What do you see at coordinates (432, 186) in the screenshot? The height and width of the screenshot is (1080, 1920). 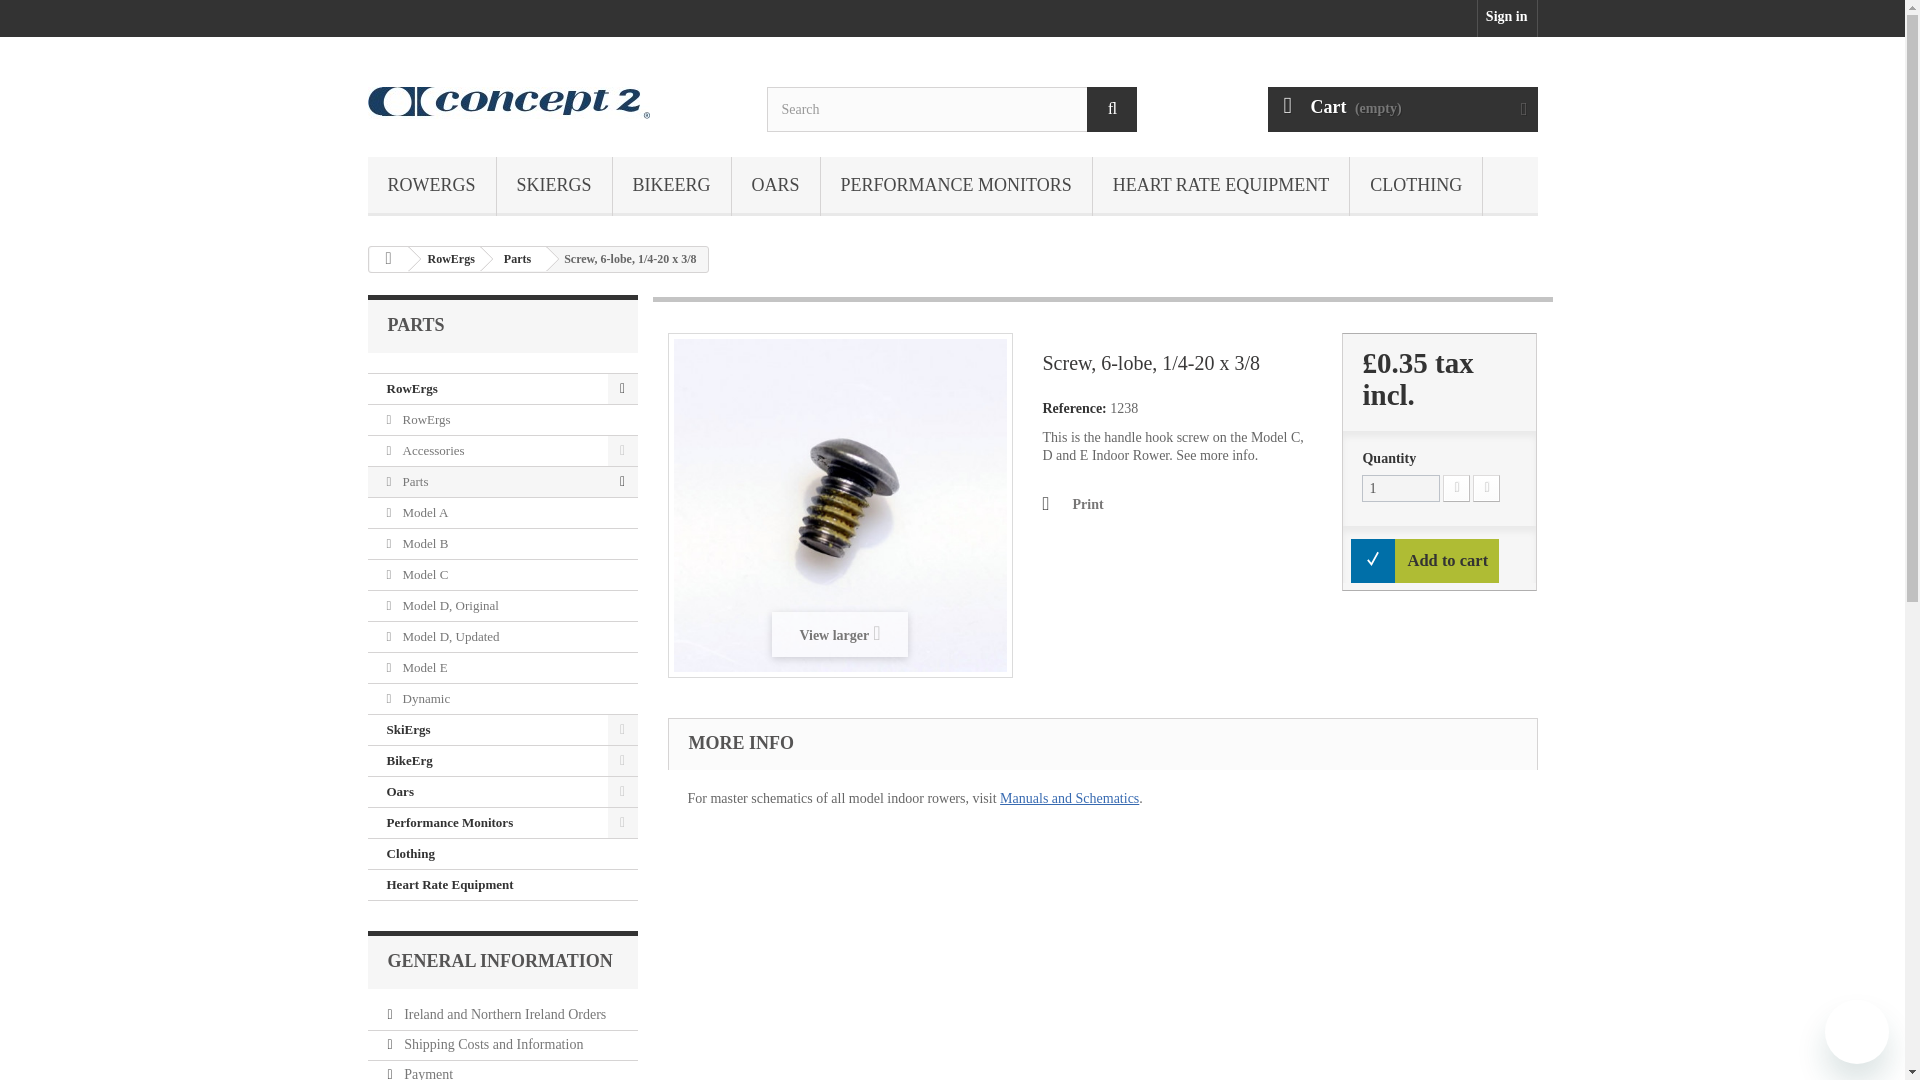 I see `ROWERGS` at bounding box center [432, 186].